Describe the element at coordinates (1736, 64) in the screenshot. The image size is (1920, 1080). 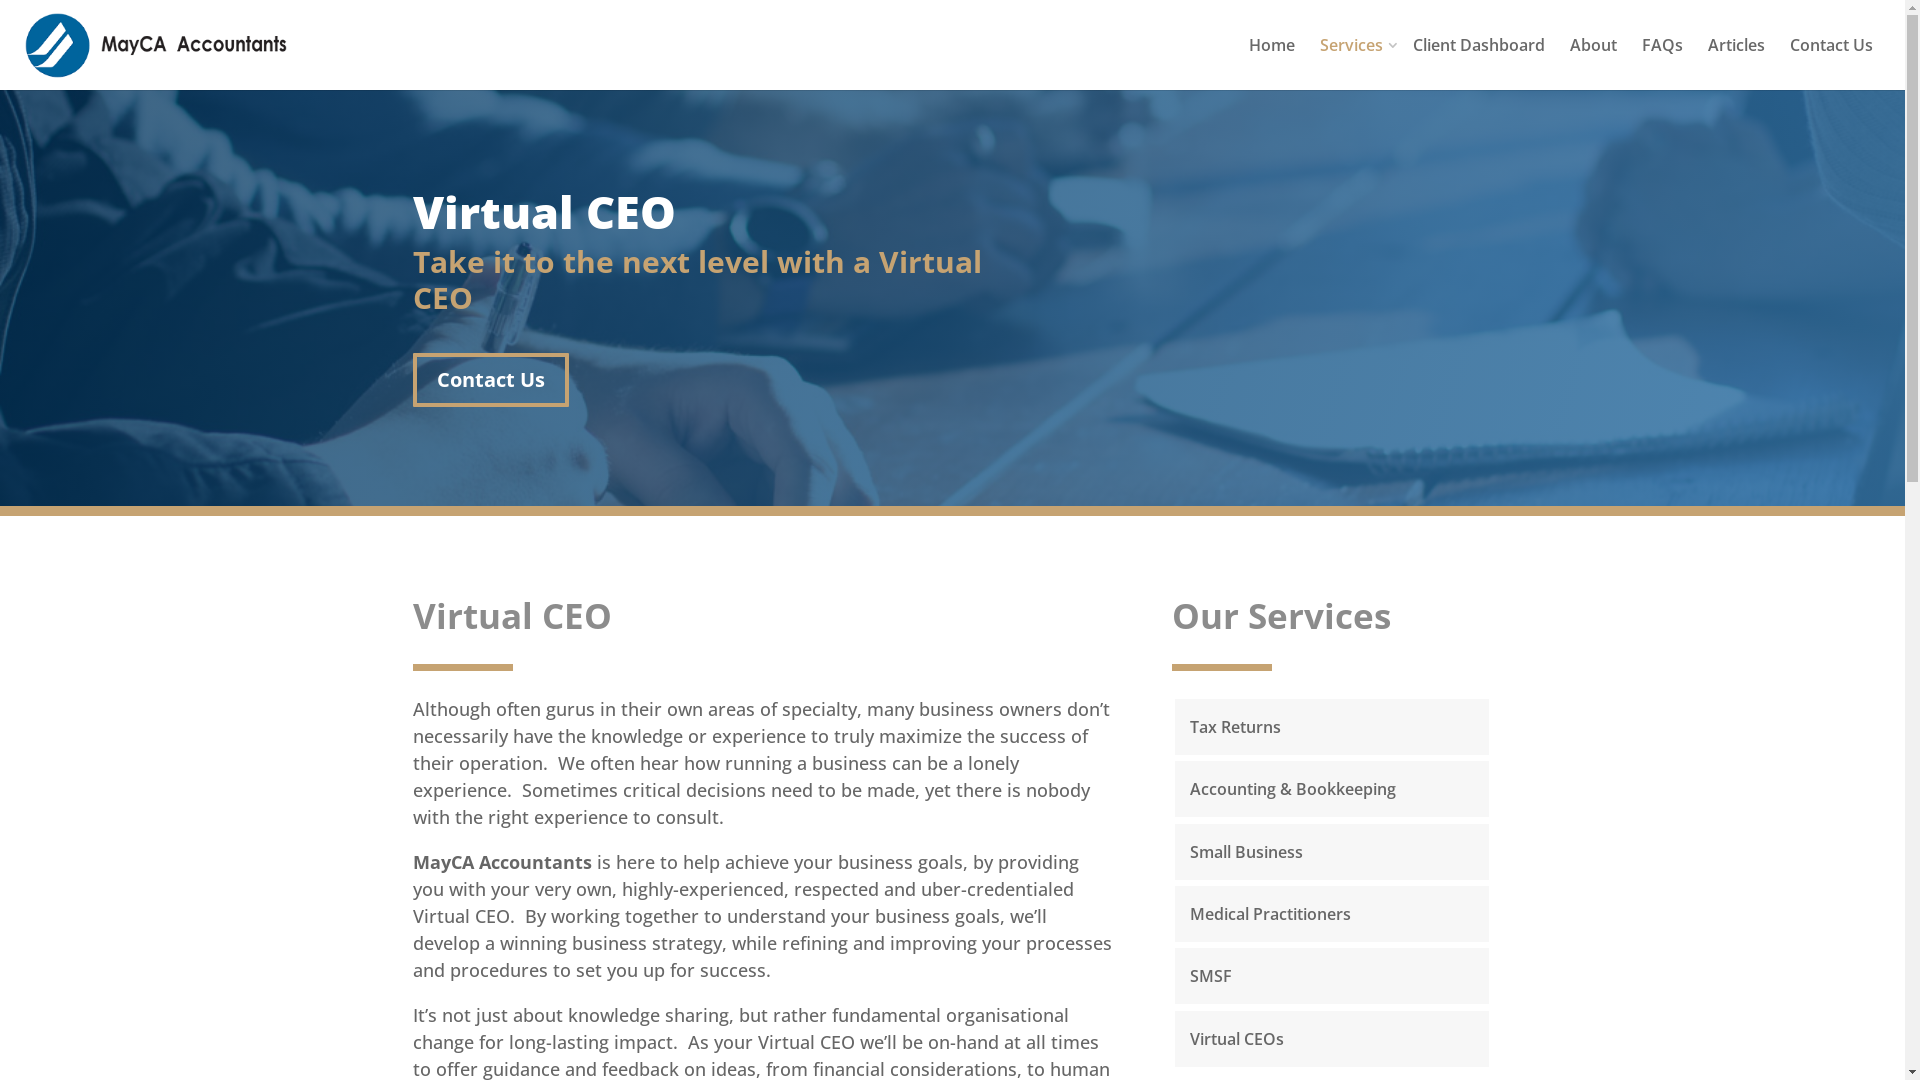
I see `Articles` at that location.